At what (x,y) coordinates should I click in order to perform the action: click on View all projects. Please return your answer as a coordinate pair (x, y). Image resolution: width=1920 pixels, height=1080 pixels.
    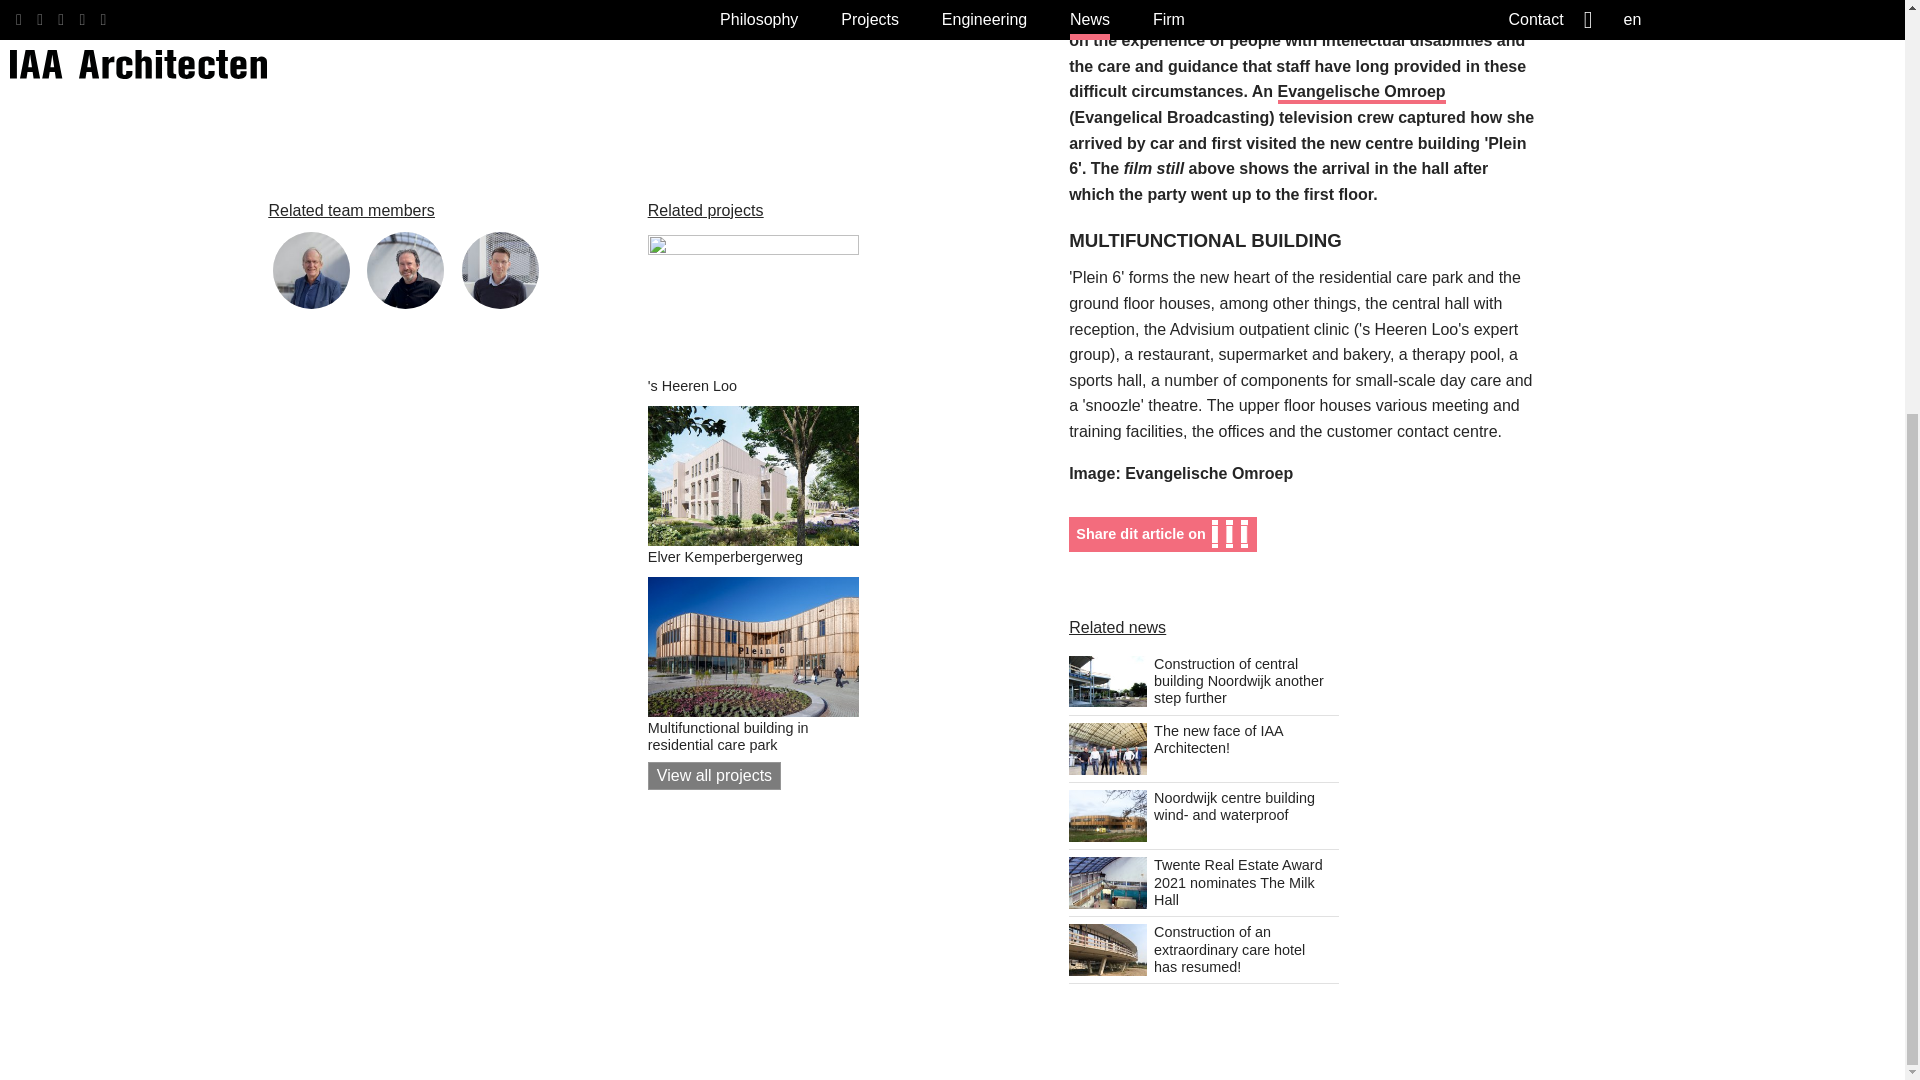
    Looking at the image, I should click on (714, 114).